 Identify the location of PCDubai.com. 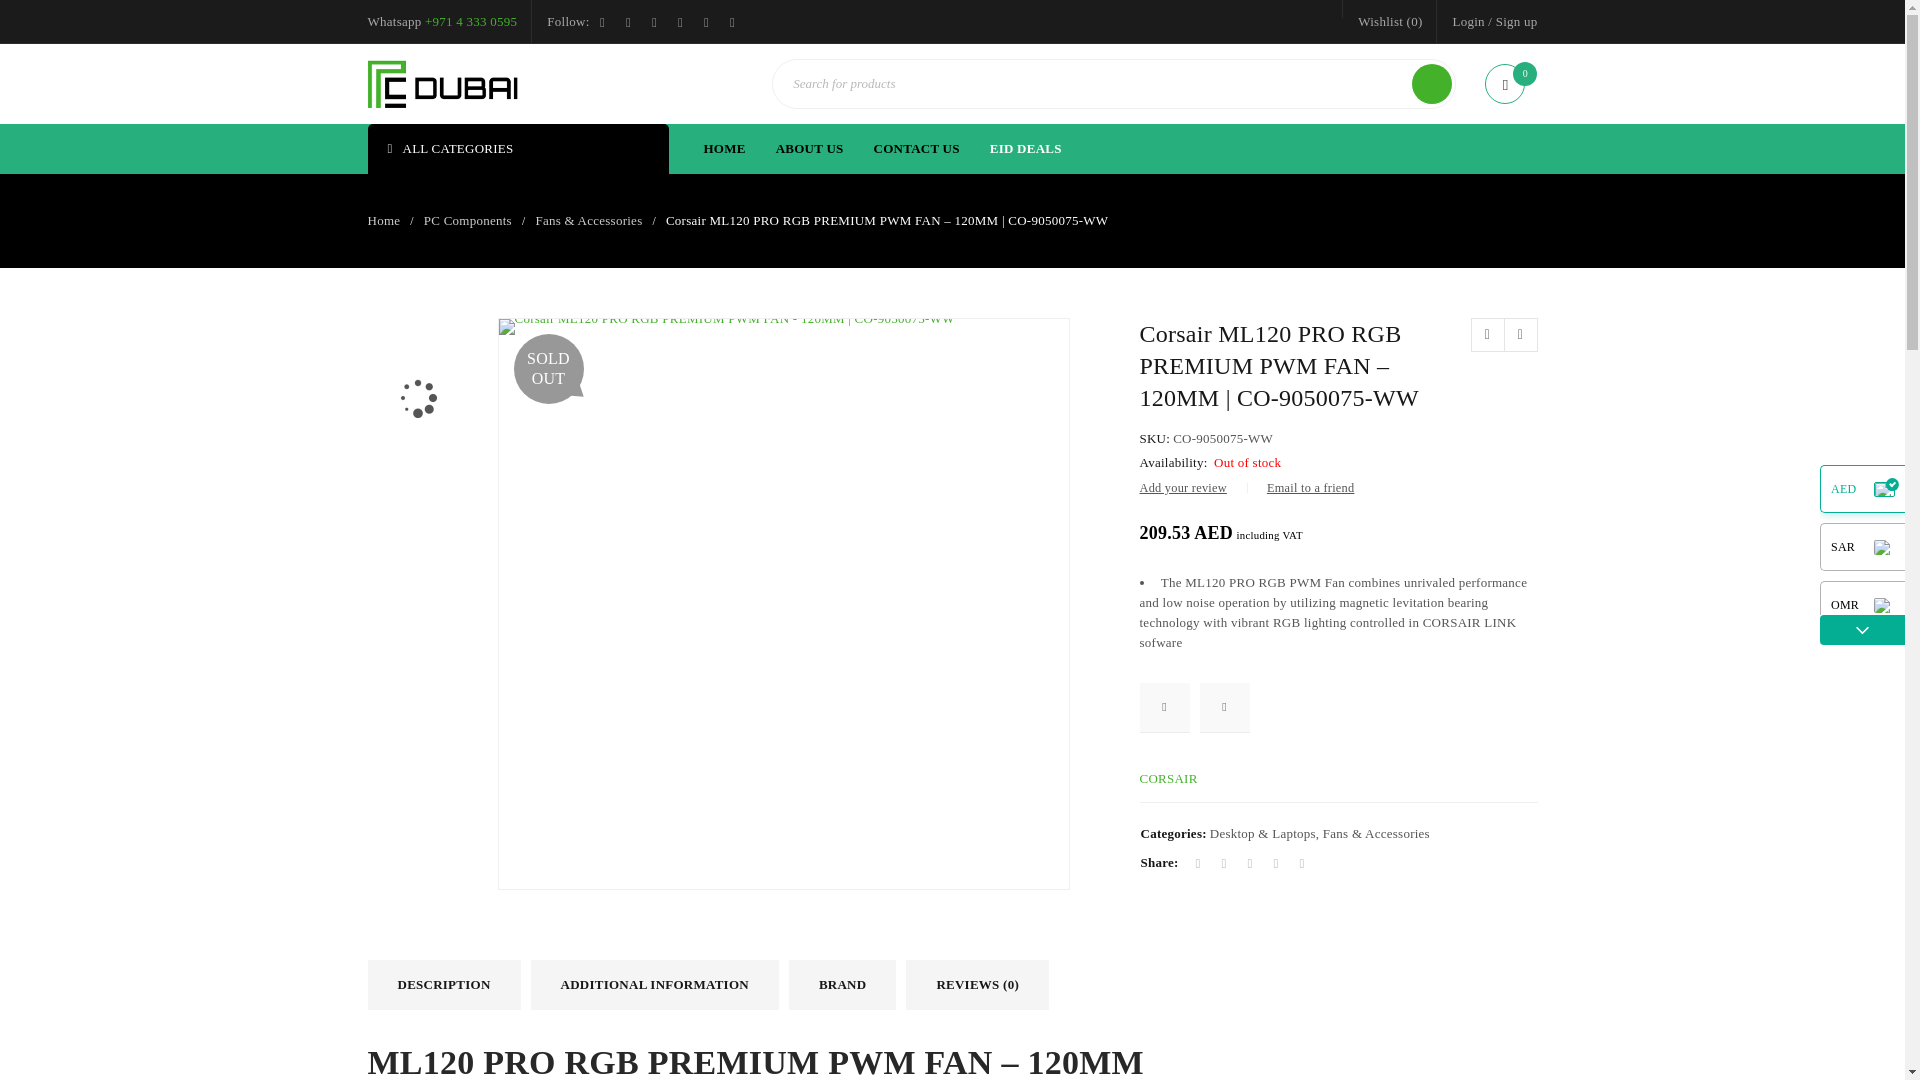
(443, 84).